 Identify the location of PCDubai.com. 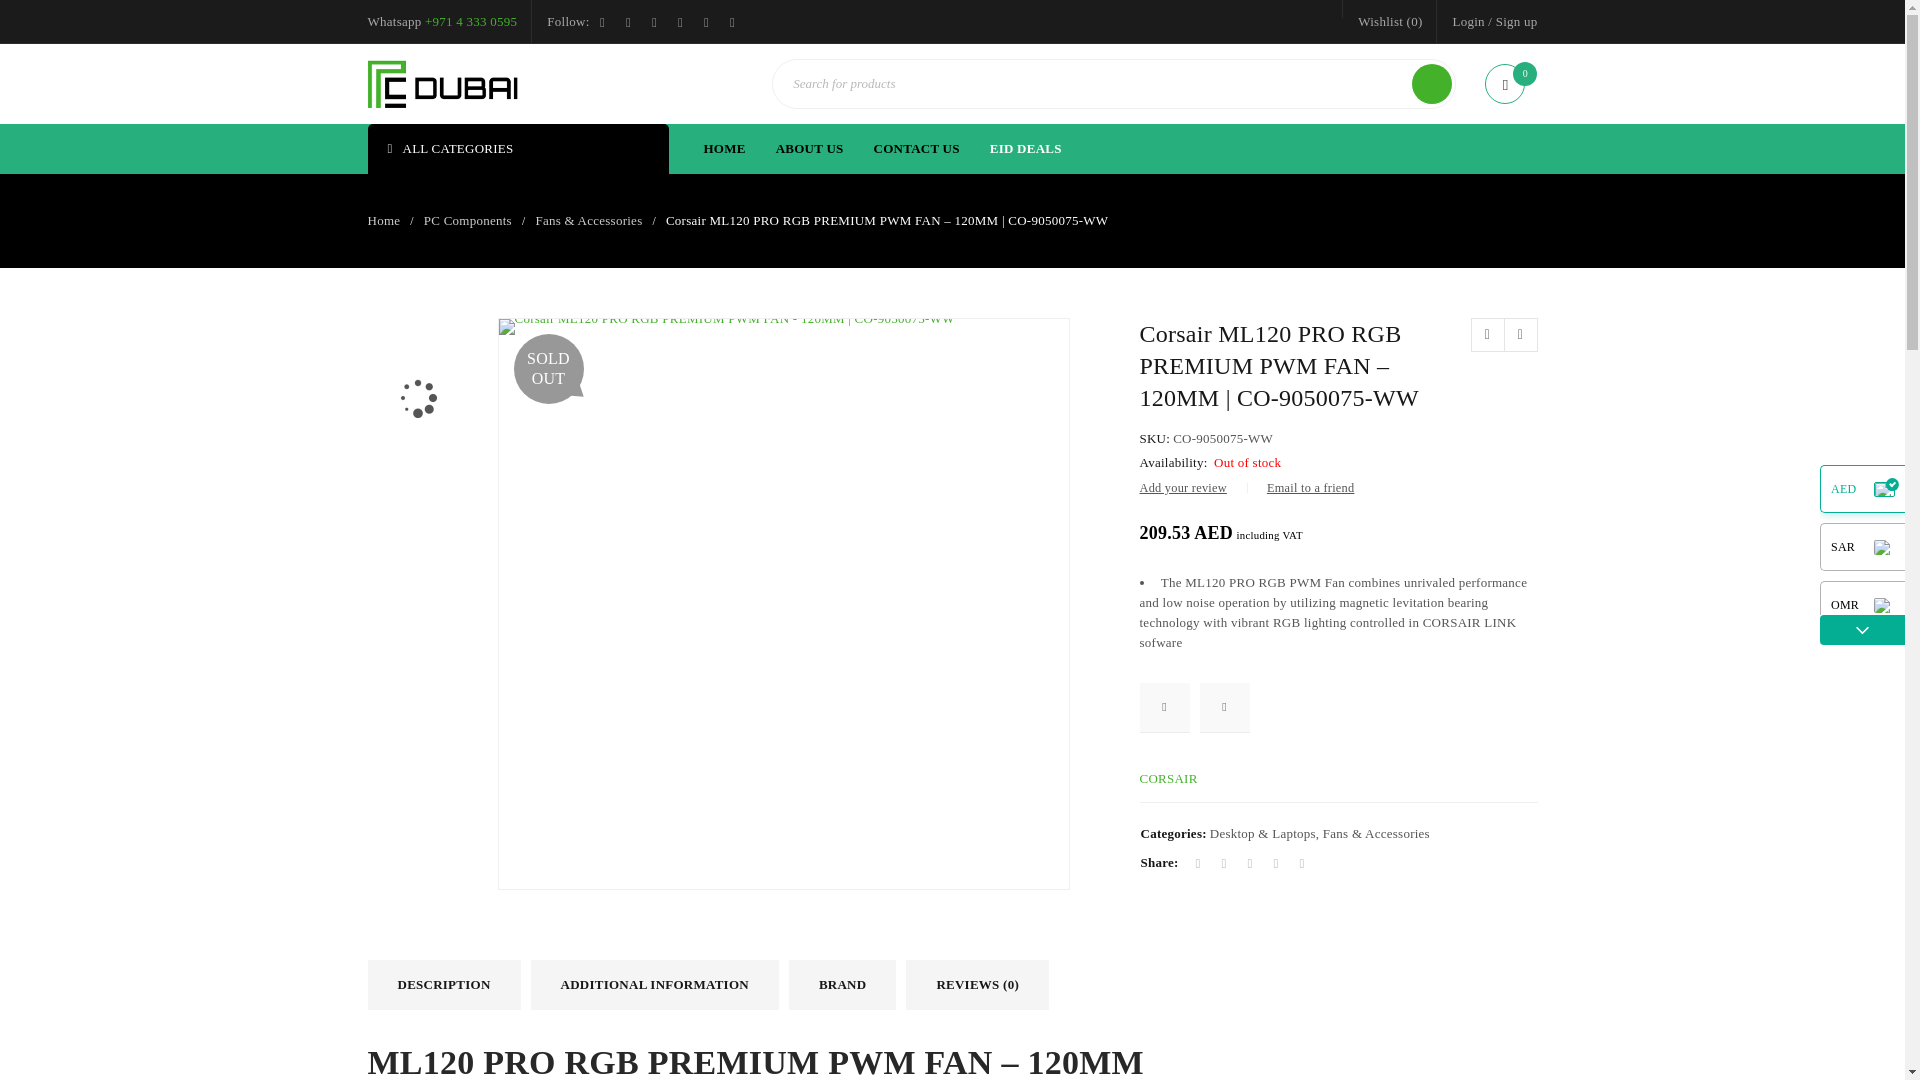
(443, 84).